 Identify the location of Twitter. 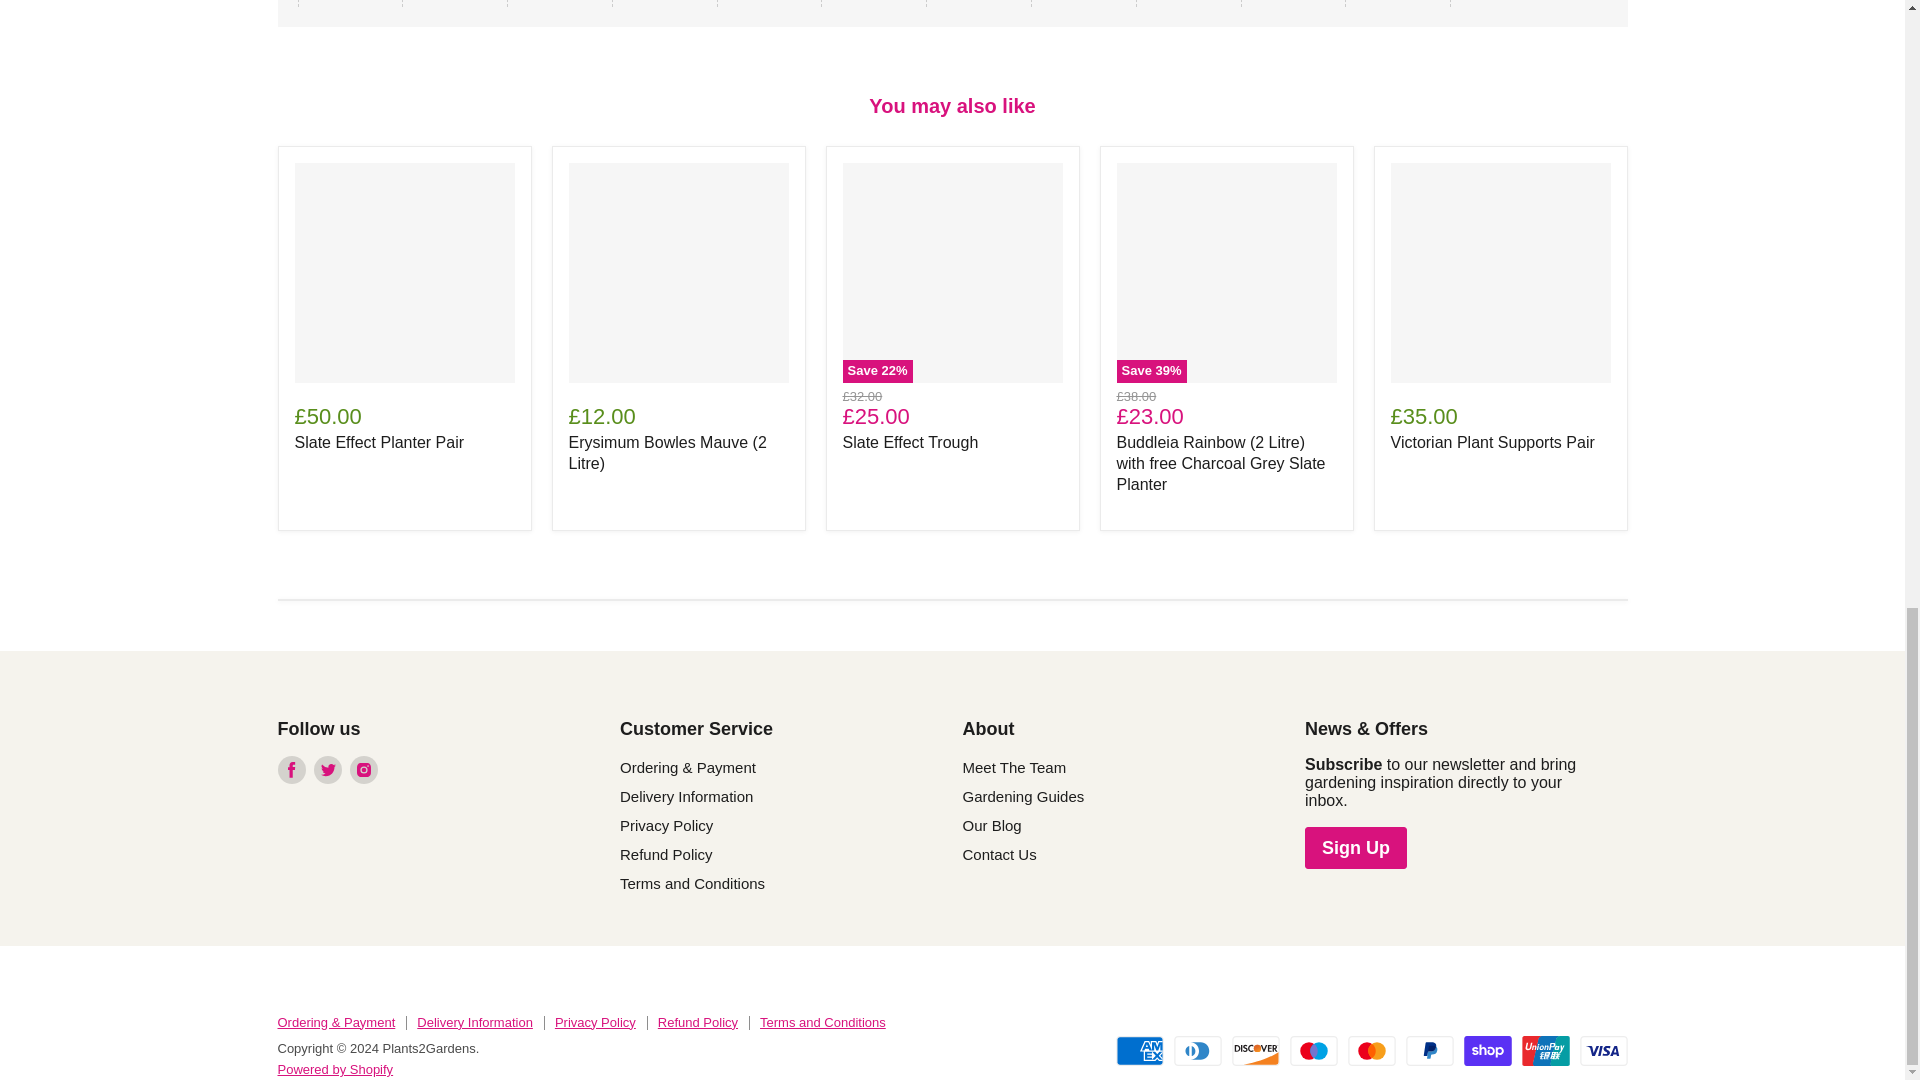
(328, 770).